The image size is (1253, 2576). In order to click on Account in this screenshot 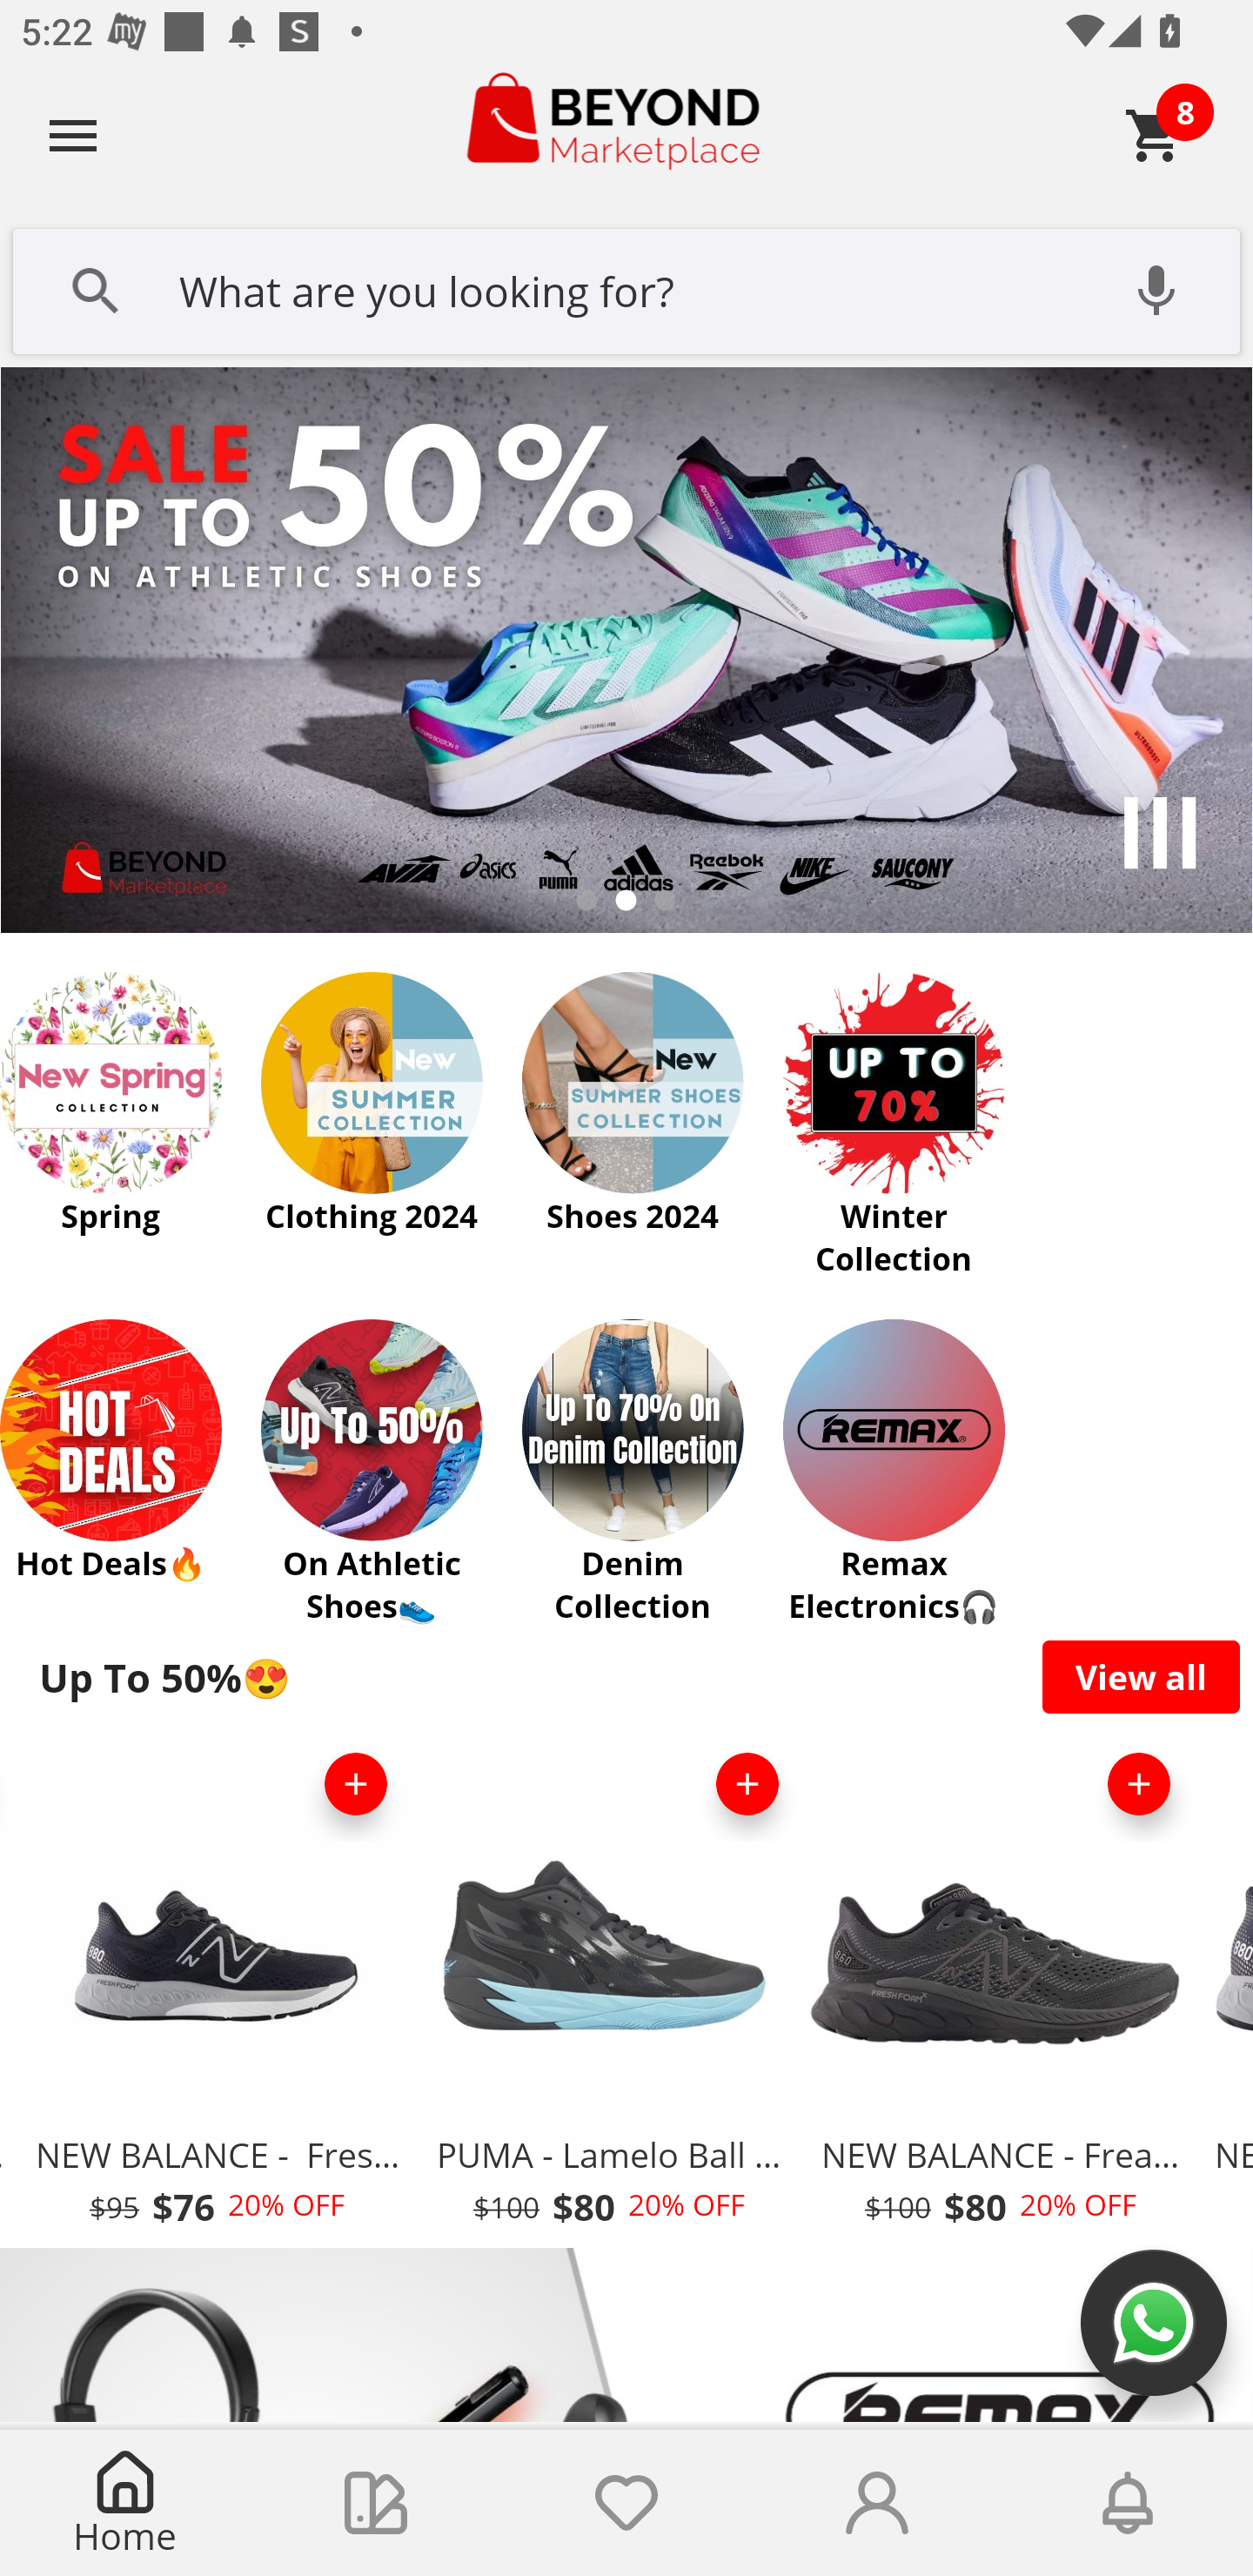, I will do `click(877, 2503)`.